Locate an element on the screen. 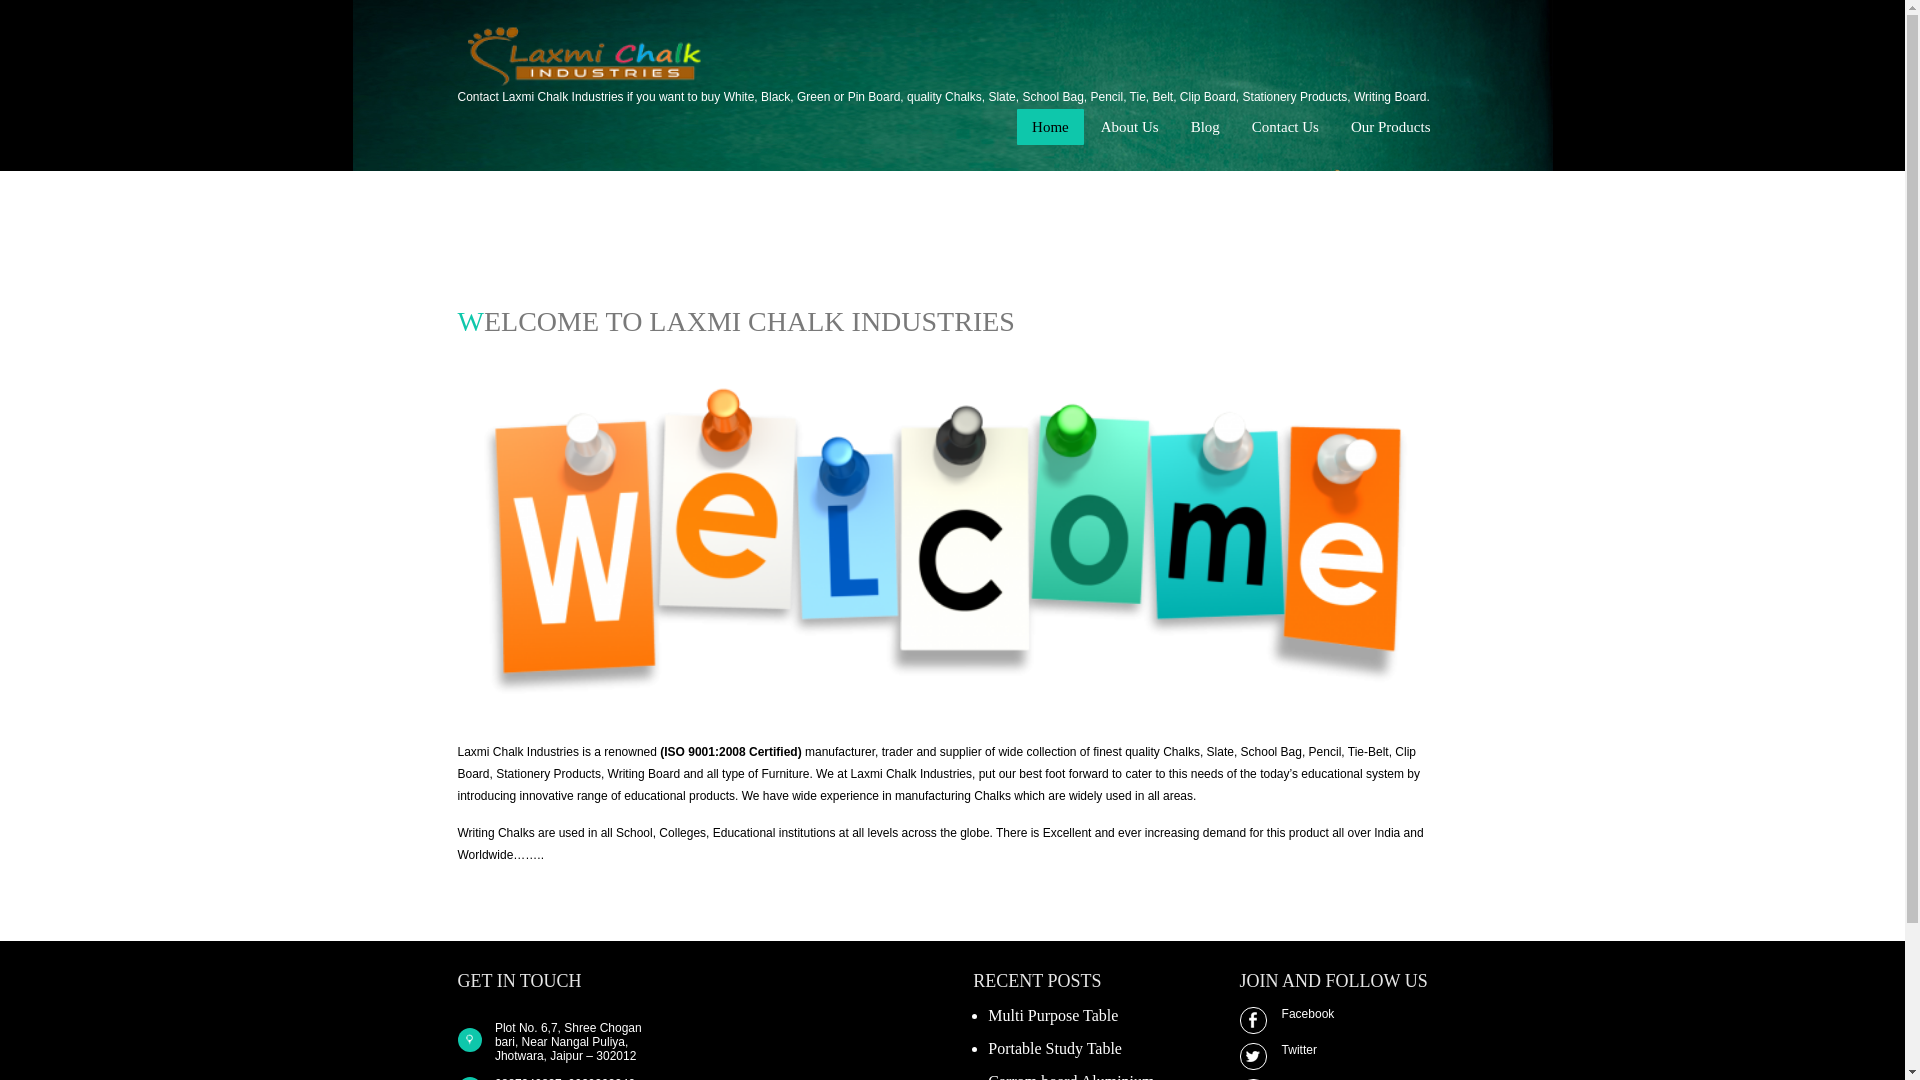  Contact Us is located at coordinates (1285, 126).